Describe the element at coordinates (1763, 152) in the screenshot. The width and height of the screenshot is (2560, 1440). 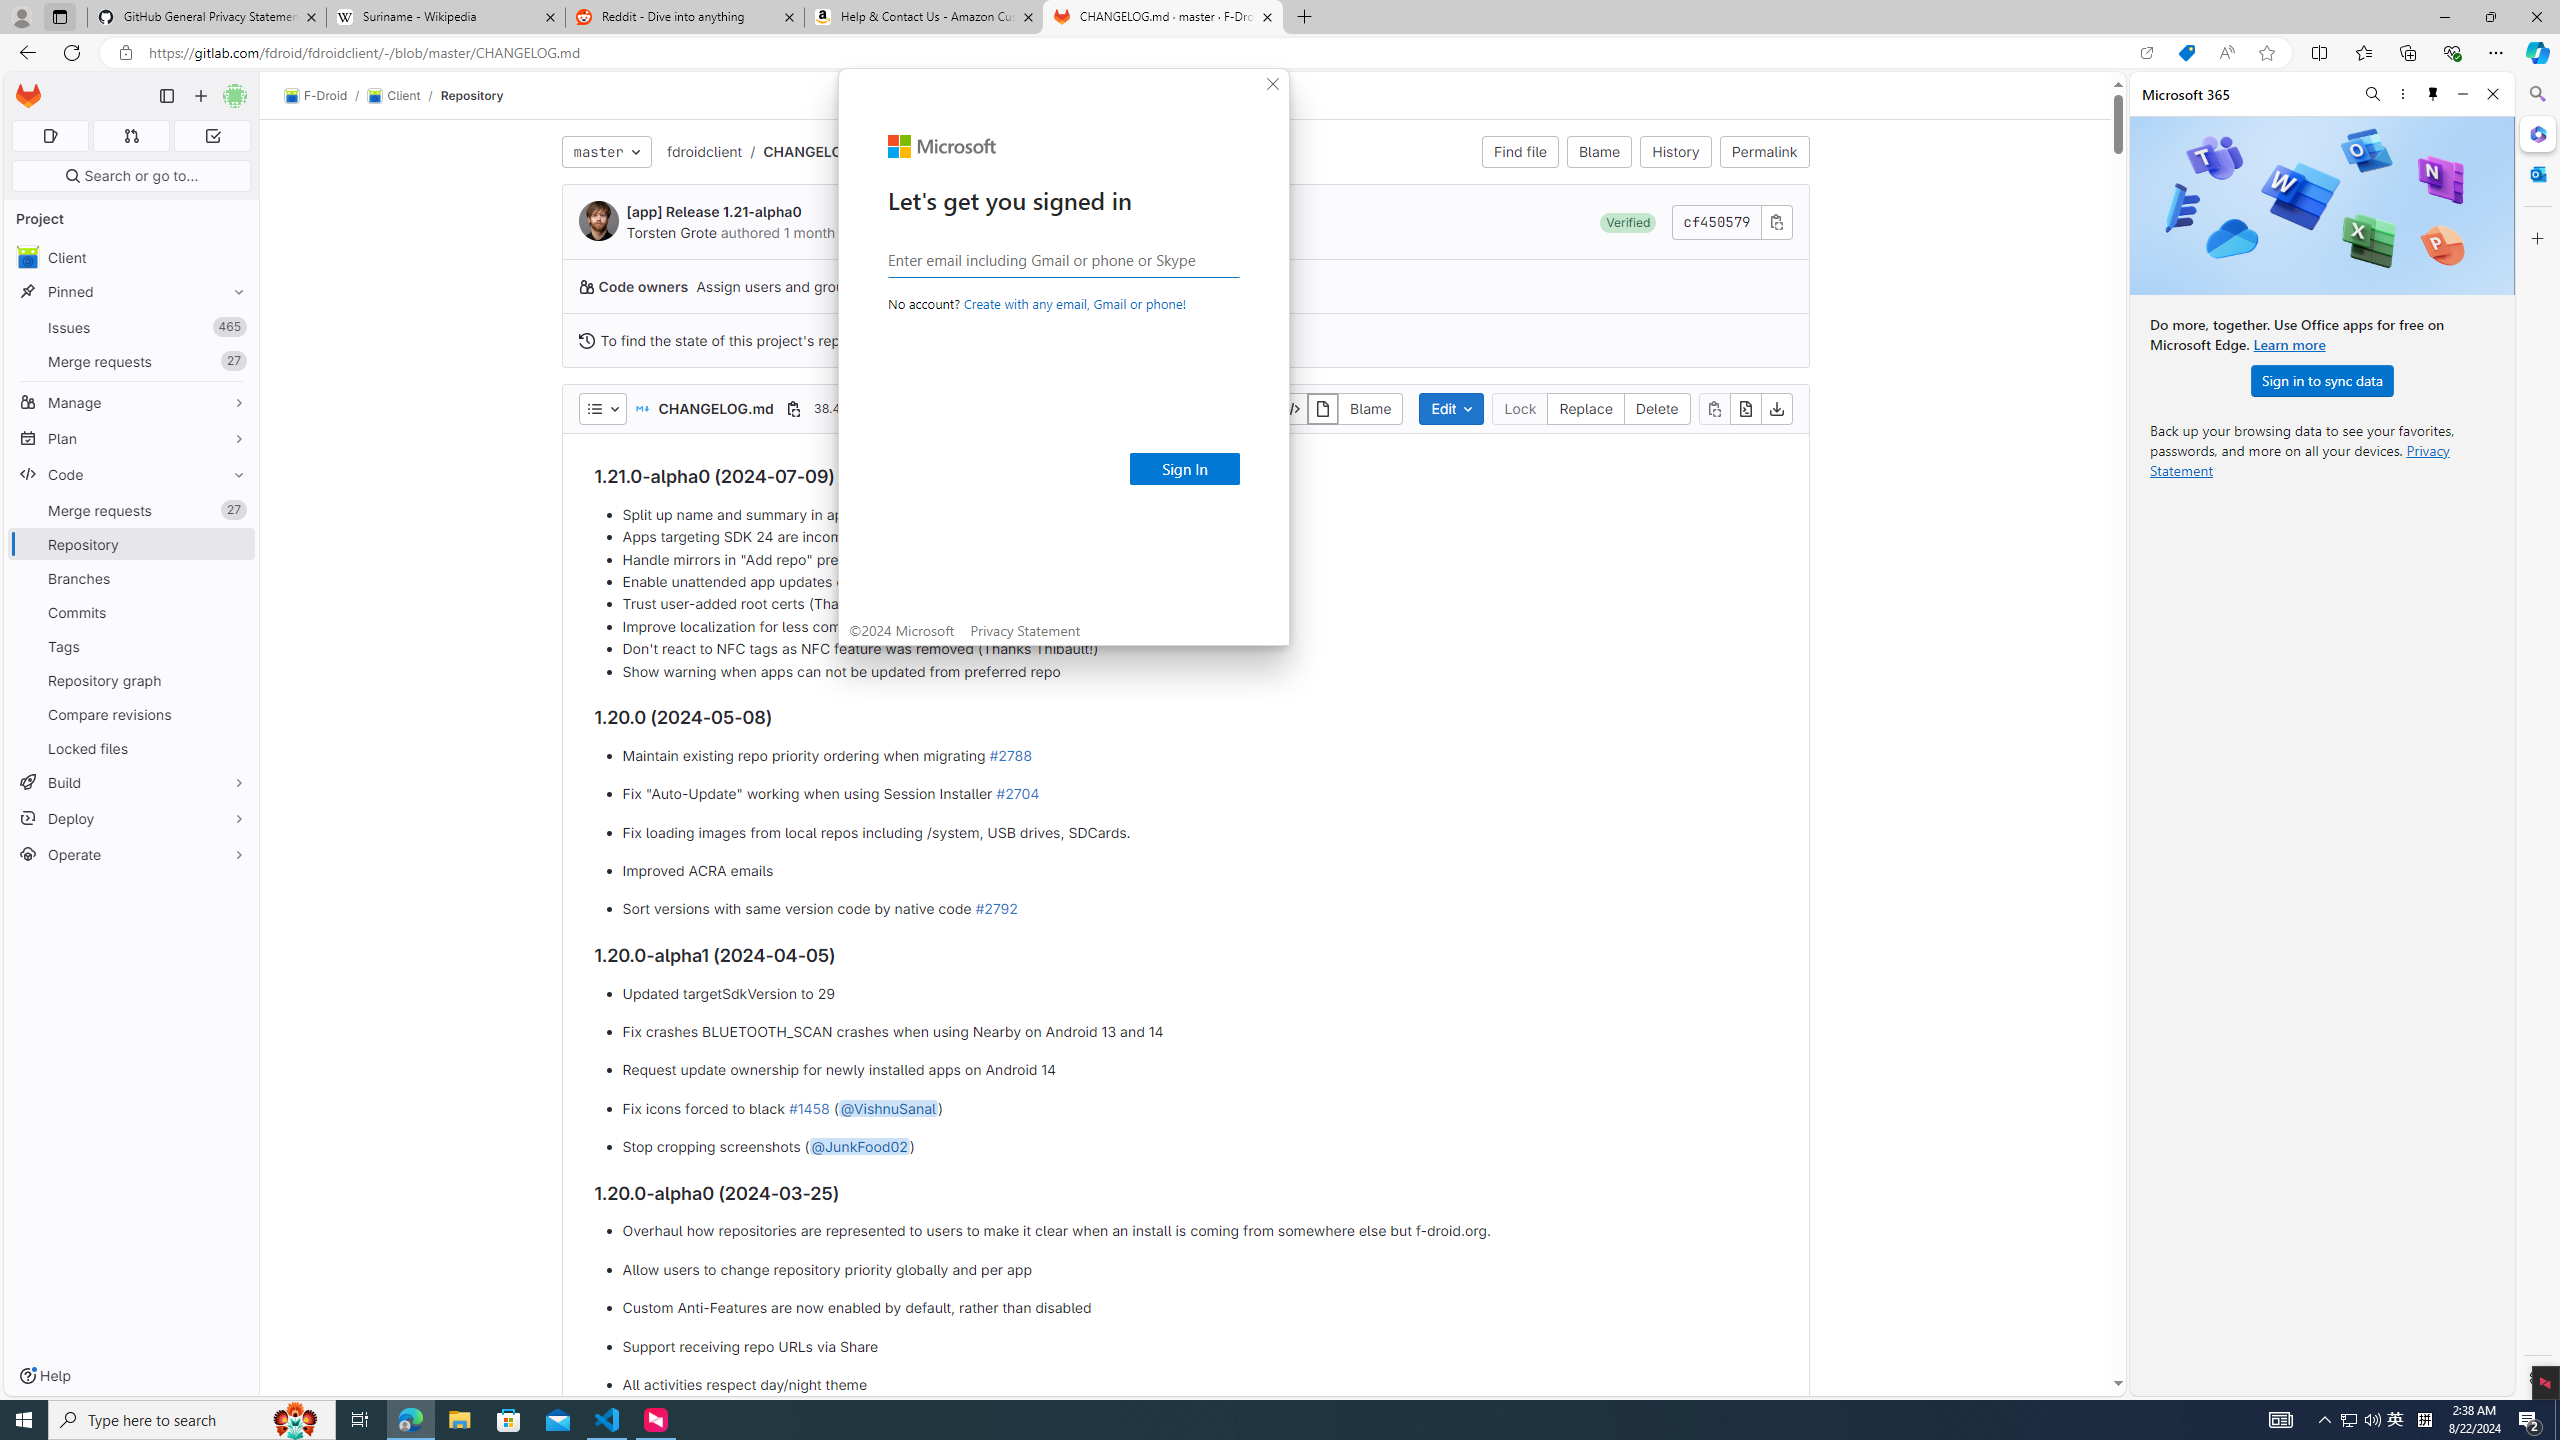
I see `Permalink` at that location.